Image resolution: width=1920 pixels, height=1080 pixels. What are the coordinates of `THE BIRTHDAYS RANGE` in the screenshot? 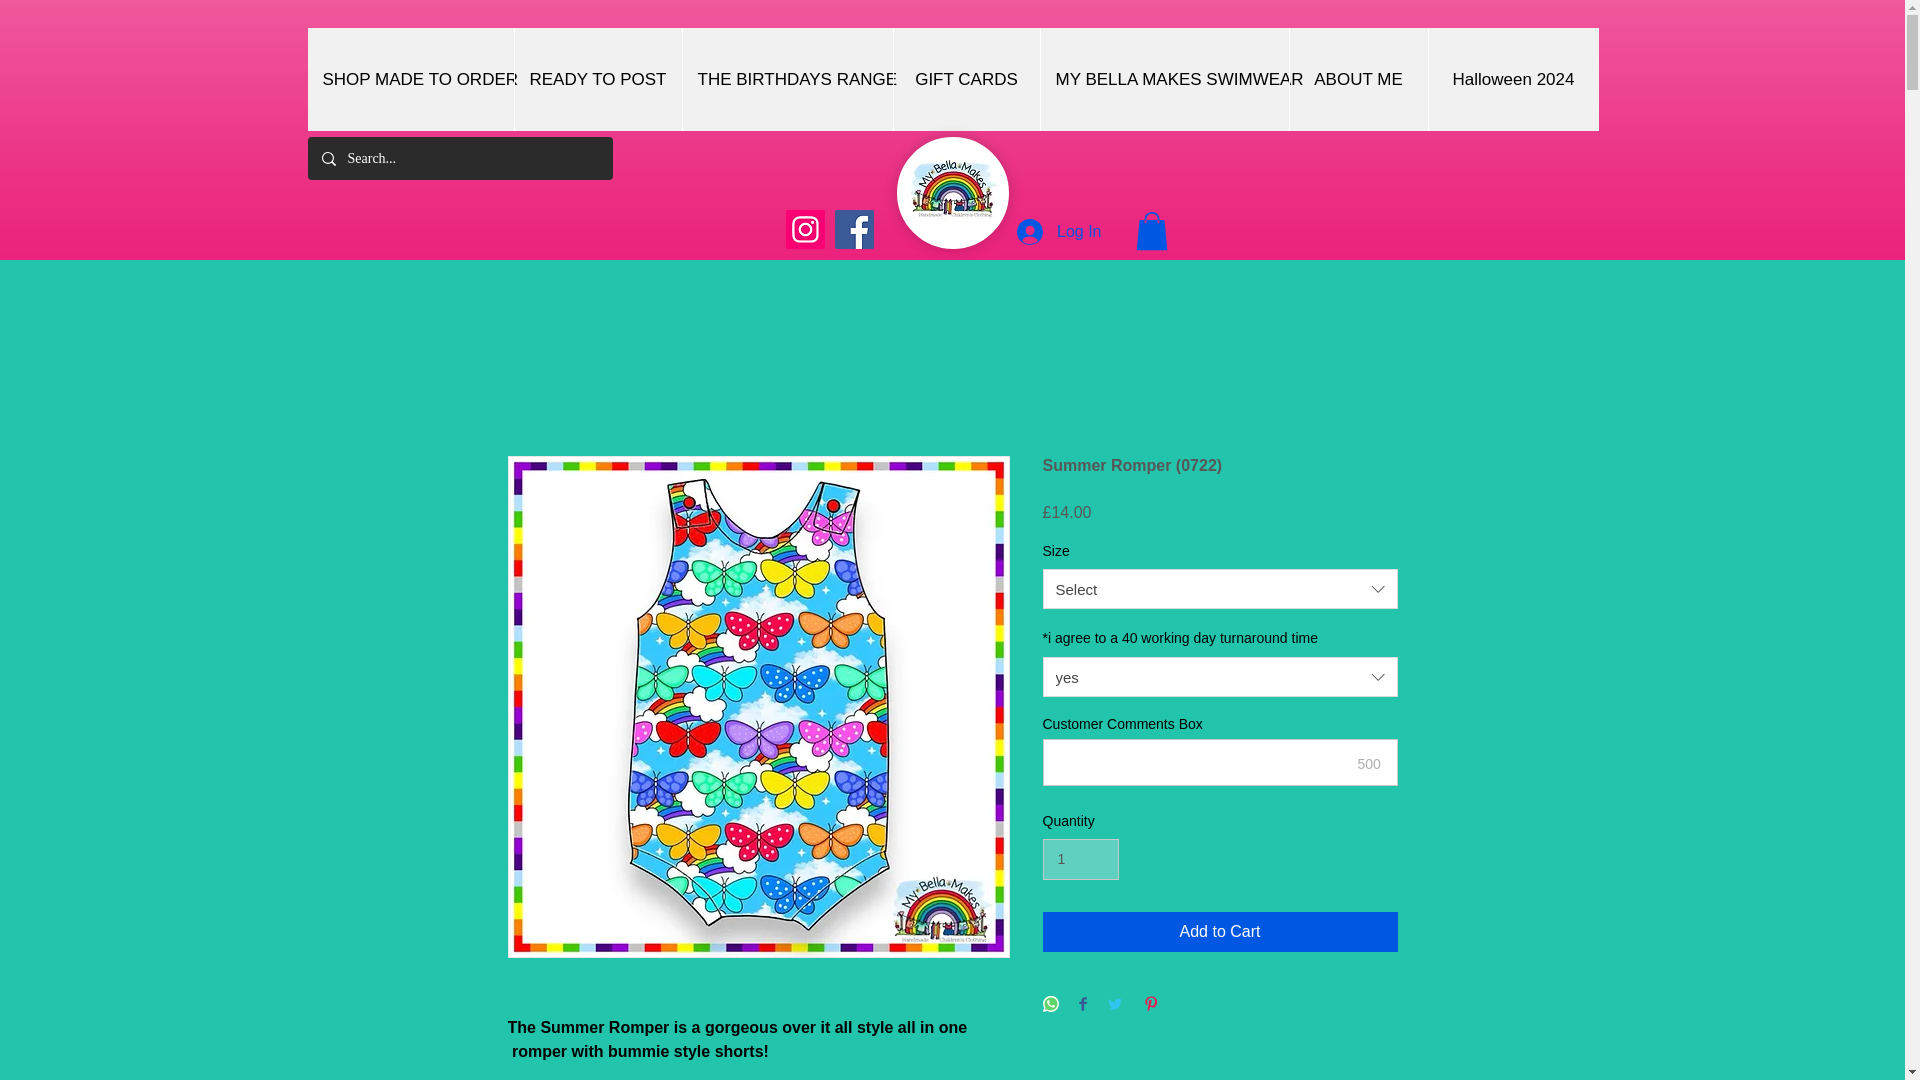 It's located at (786, 79).